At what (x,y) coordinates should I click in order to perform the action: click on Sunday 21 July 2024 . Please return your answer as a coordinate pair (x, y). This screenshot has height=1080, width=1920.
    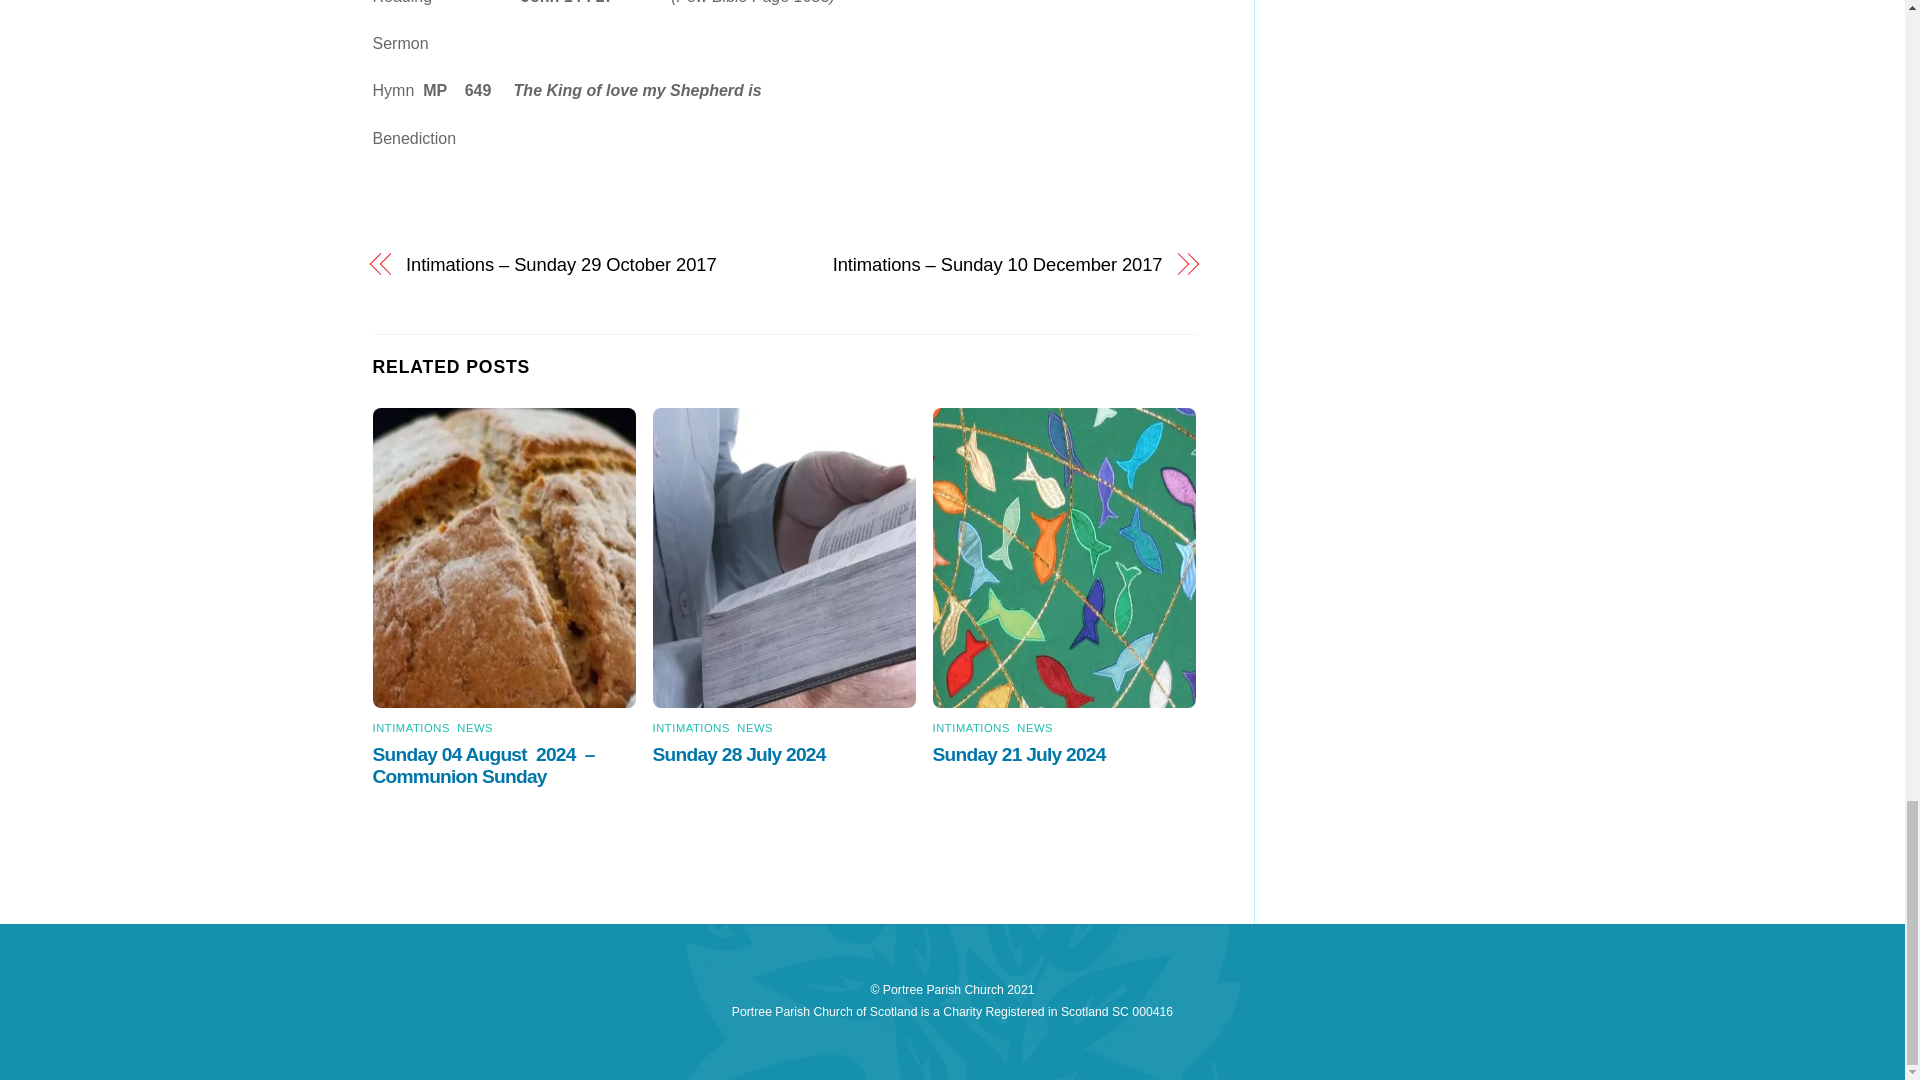
    Looking at the image, I should click on (1022, 754).